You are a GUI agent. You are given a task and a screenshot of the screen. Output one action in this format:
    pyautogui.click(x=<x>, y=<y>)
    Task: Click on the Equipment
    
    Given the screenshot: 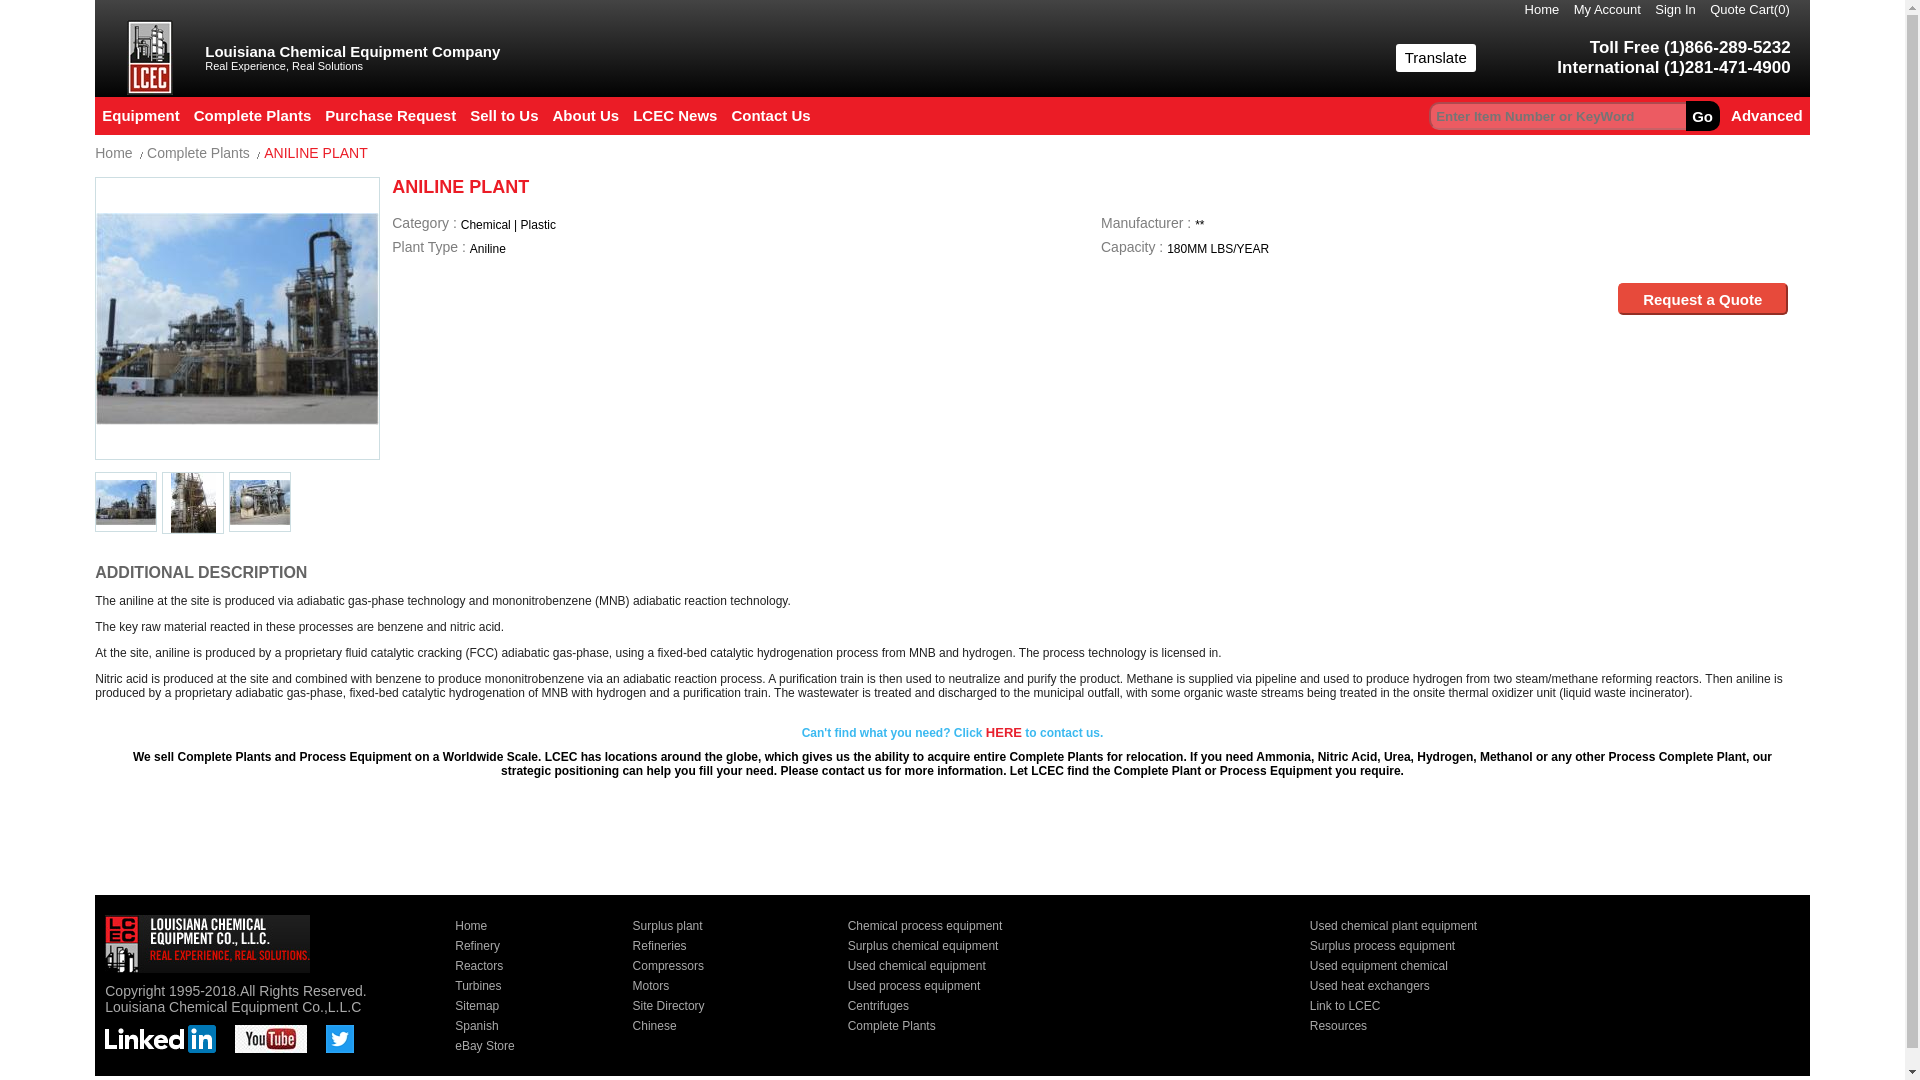 What is the action you would take?
    pyautogui.click(x=140, y=115)
    